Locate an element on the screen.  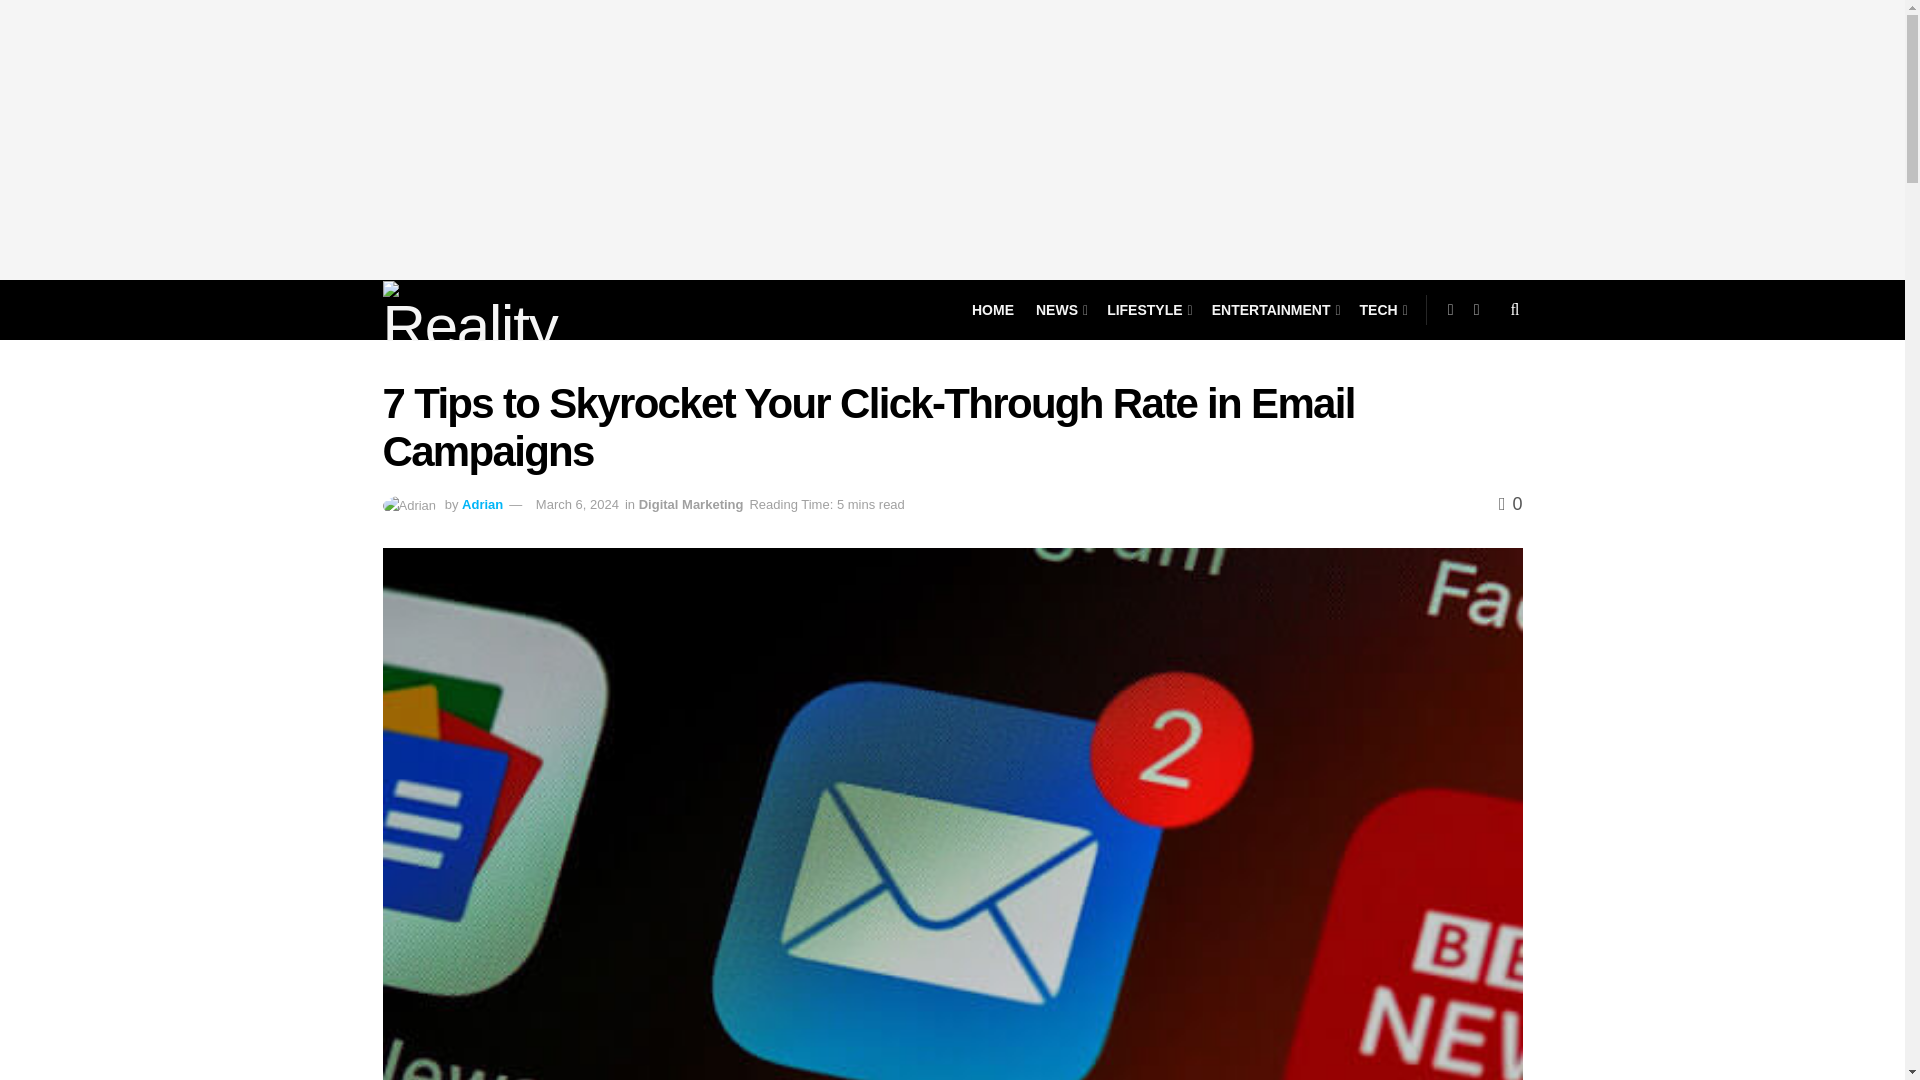
Digital Marketing is located at coordinates (692, 504).